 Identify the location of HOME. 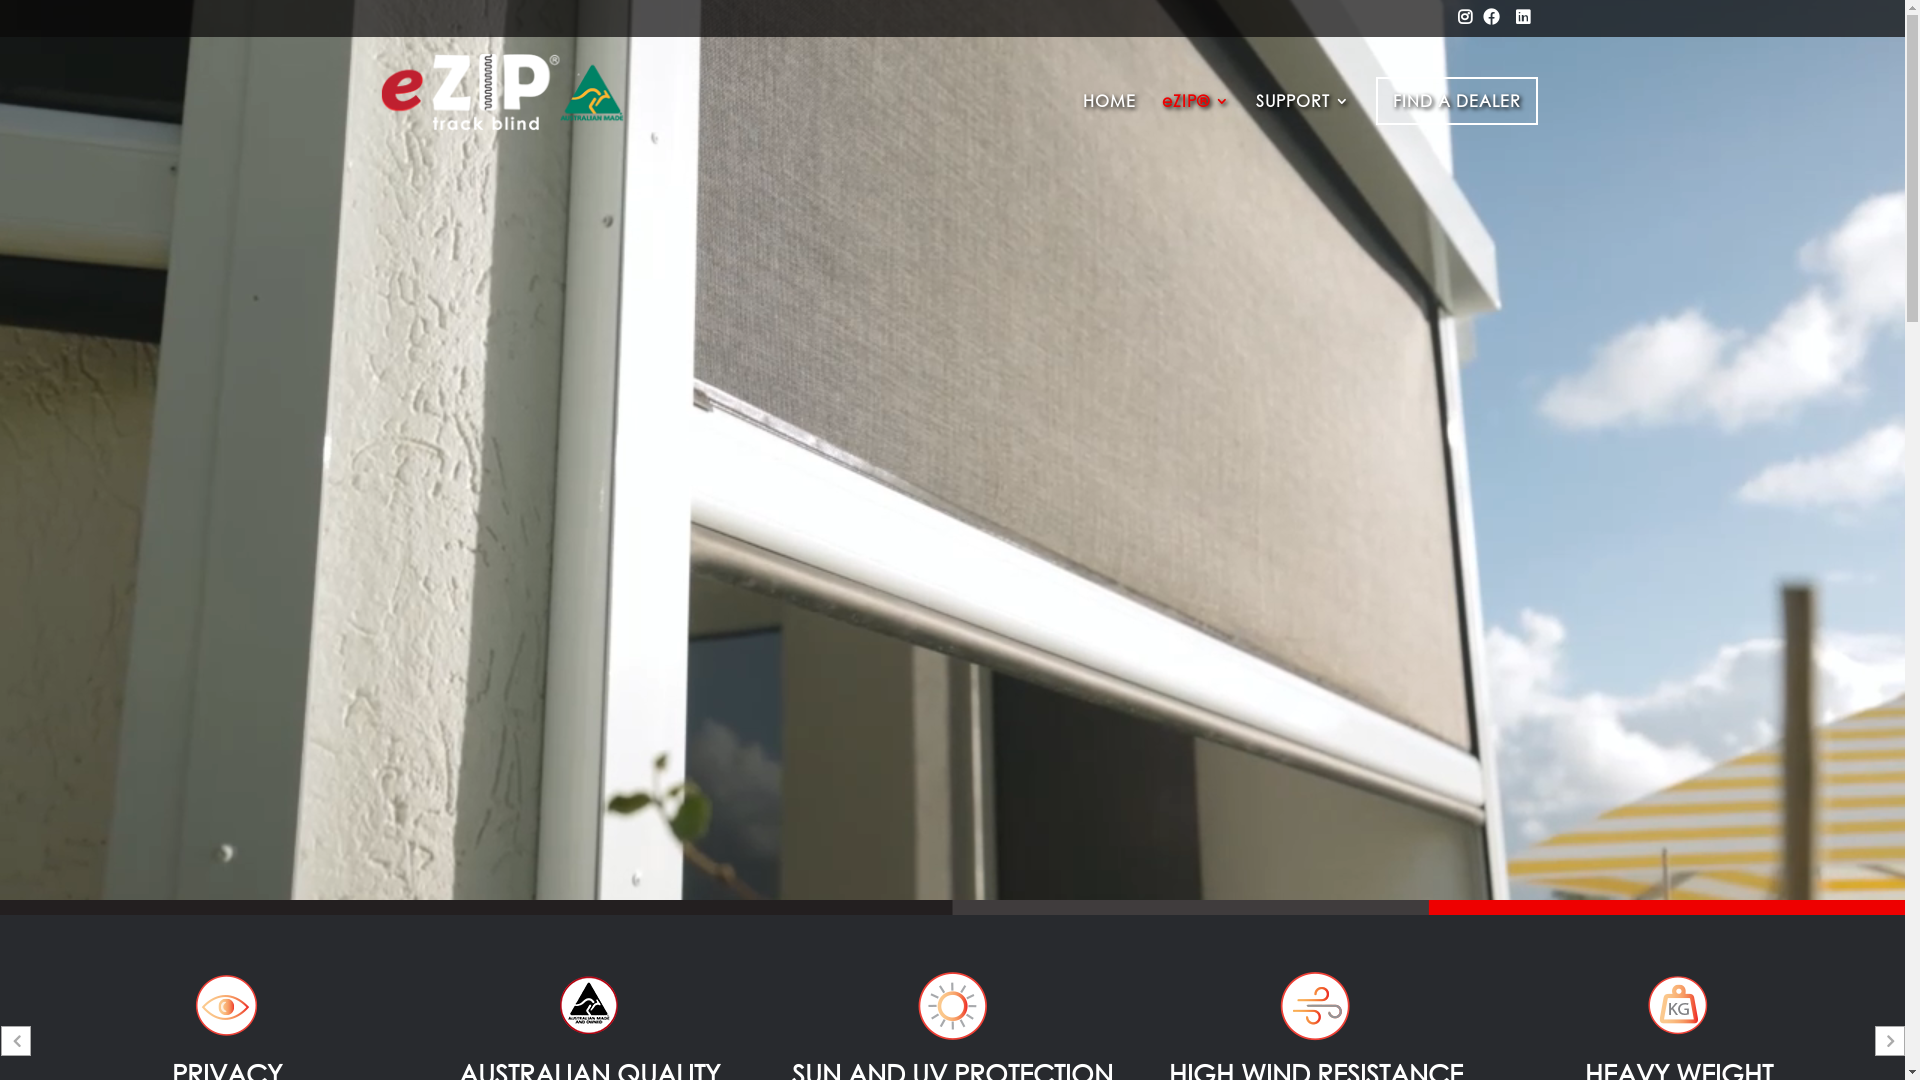
(1108, 121).